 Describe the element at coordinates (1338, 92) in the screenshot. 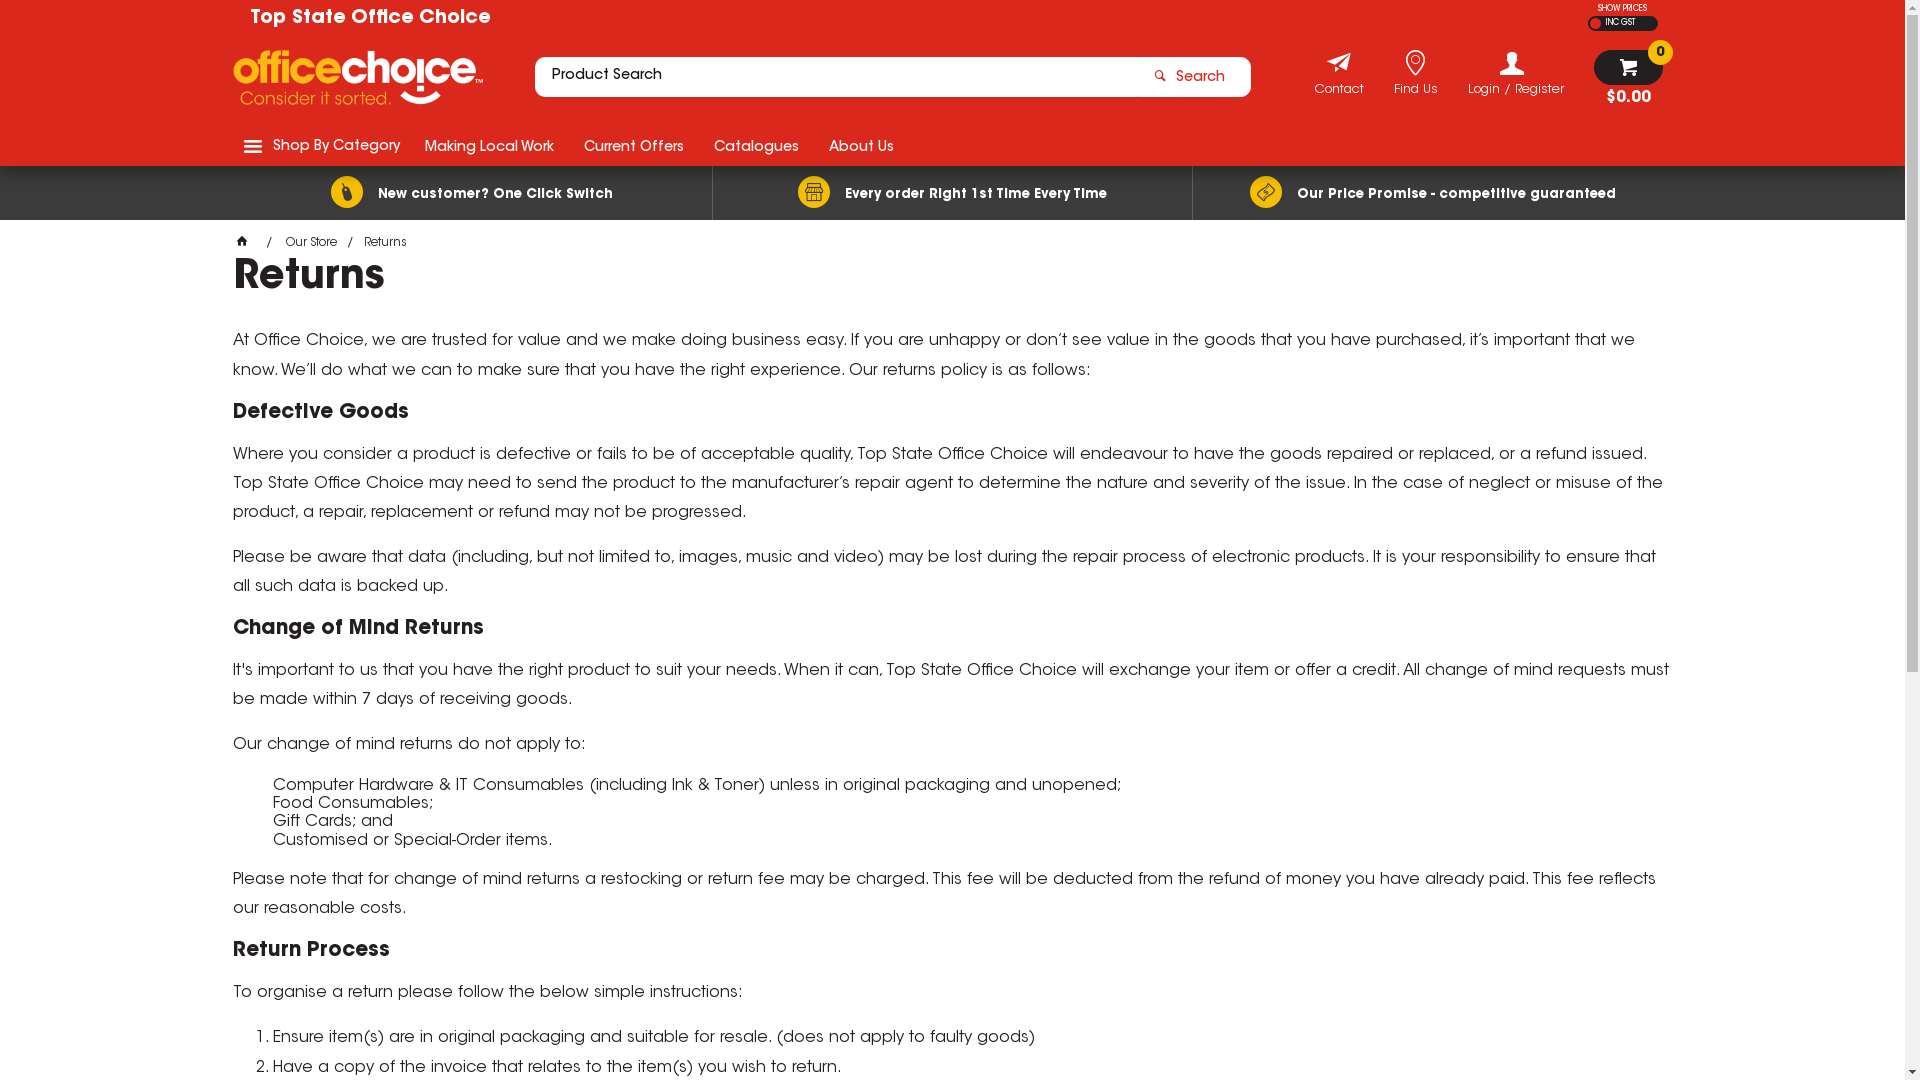

I see `Contact` at that location.